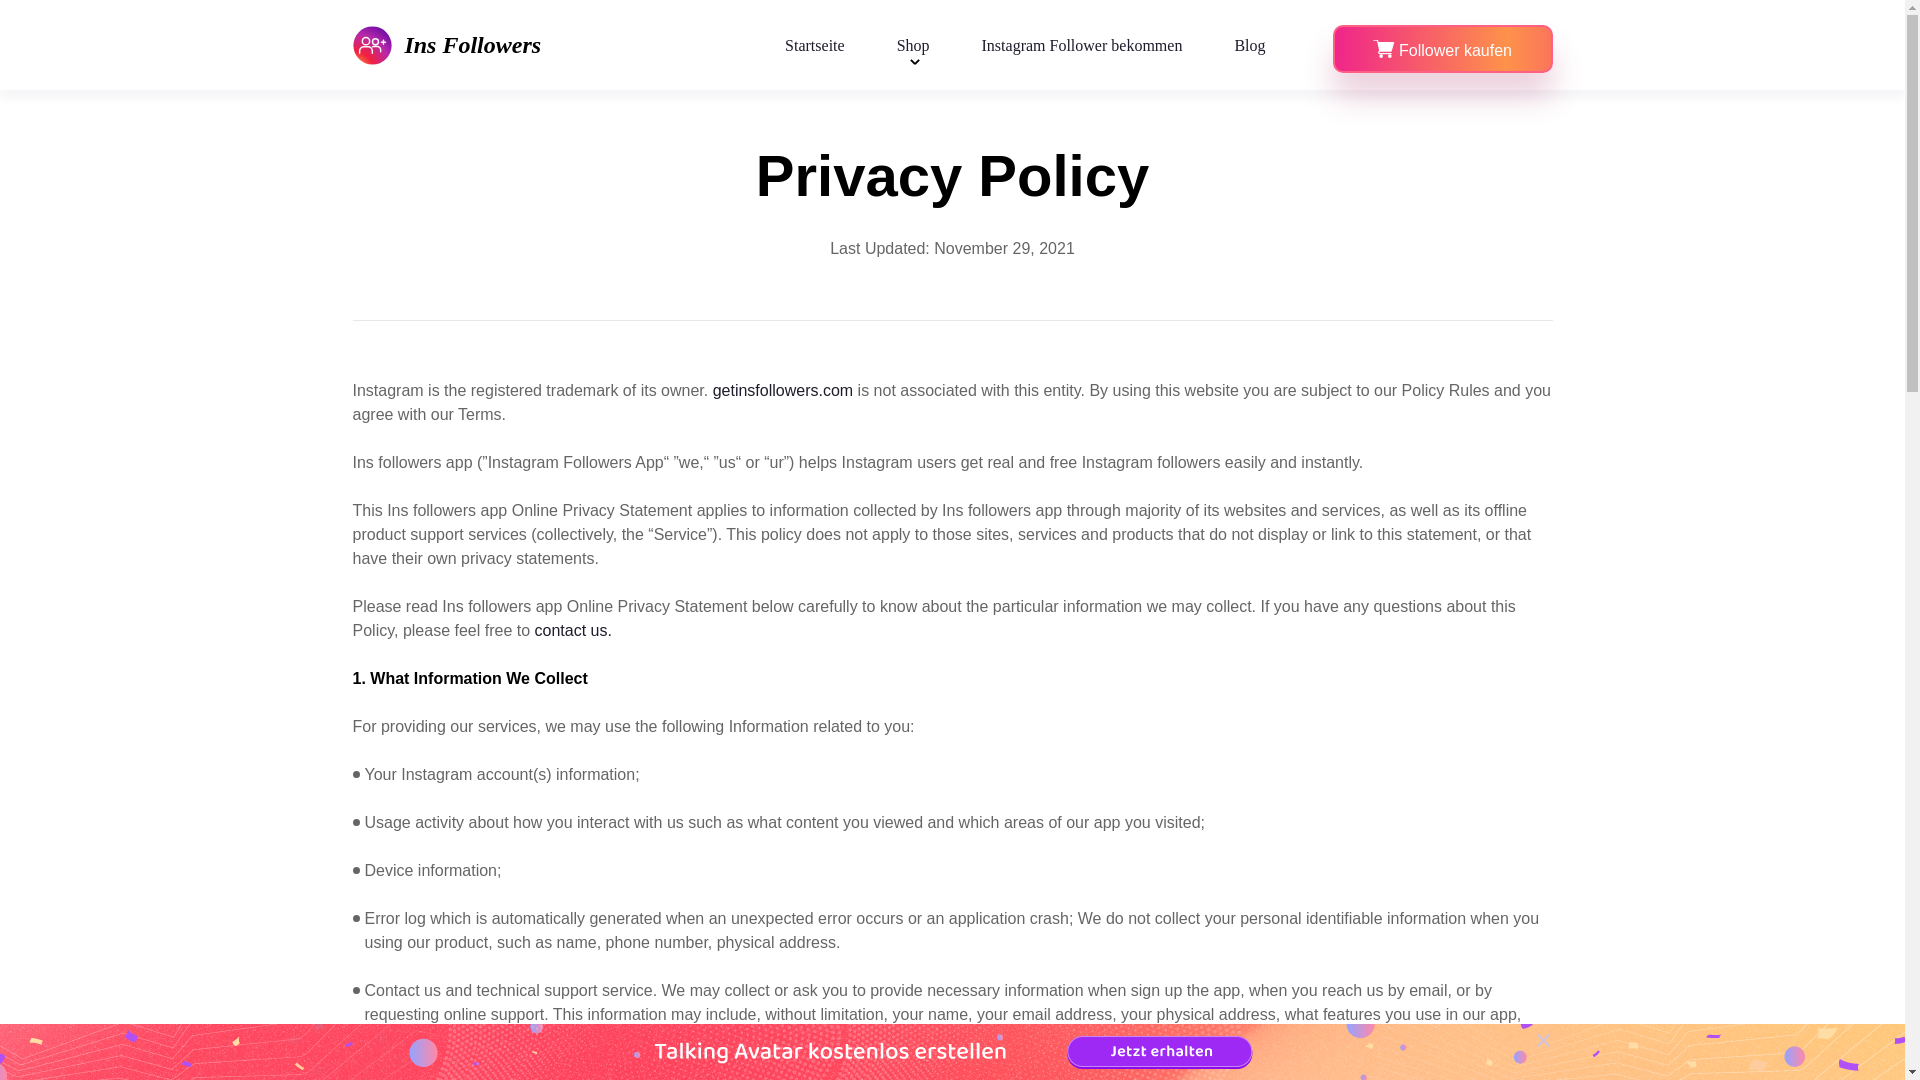 The image size is (1920, 1080). Describe the element at coordinates (1082, 44) in the screenshot. I see `Instagram Follower bekommen` at that location.